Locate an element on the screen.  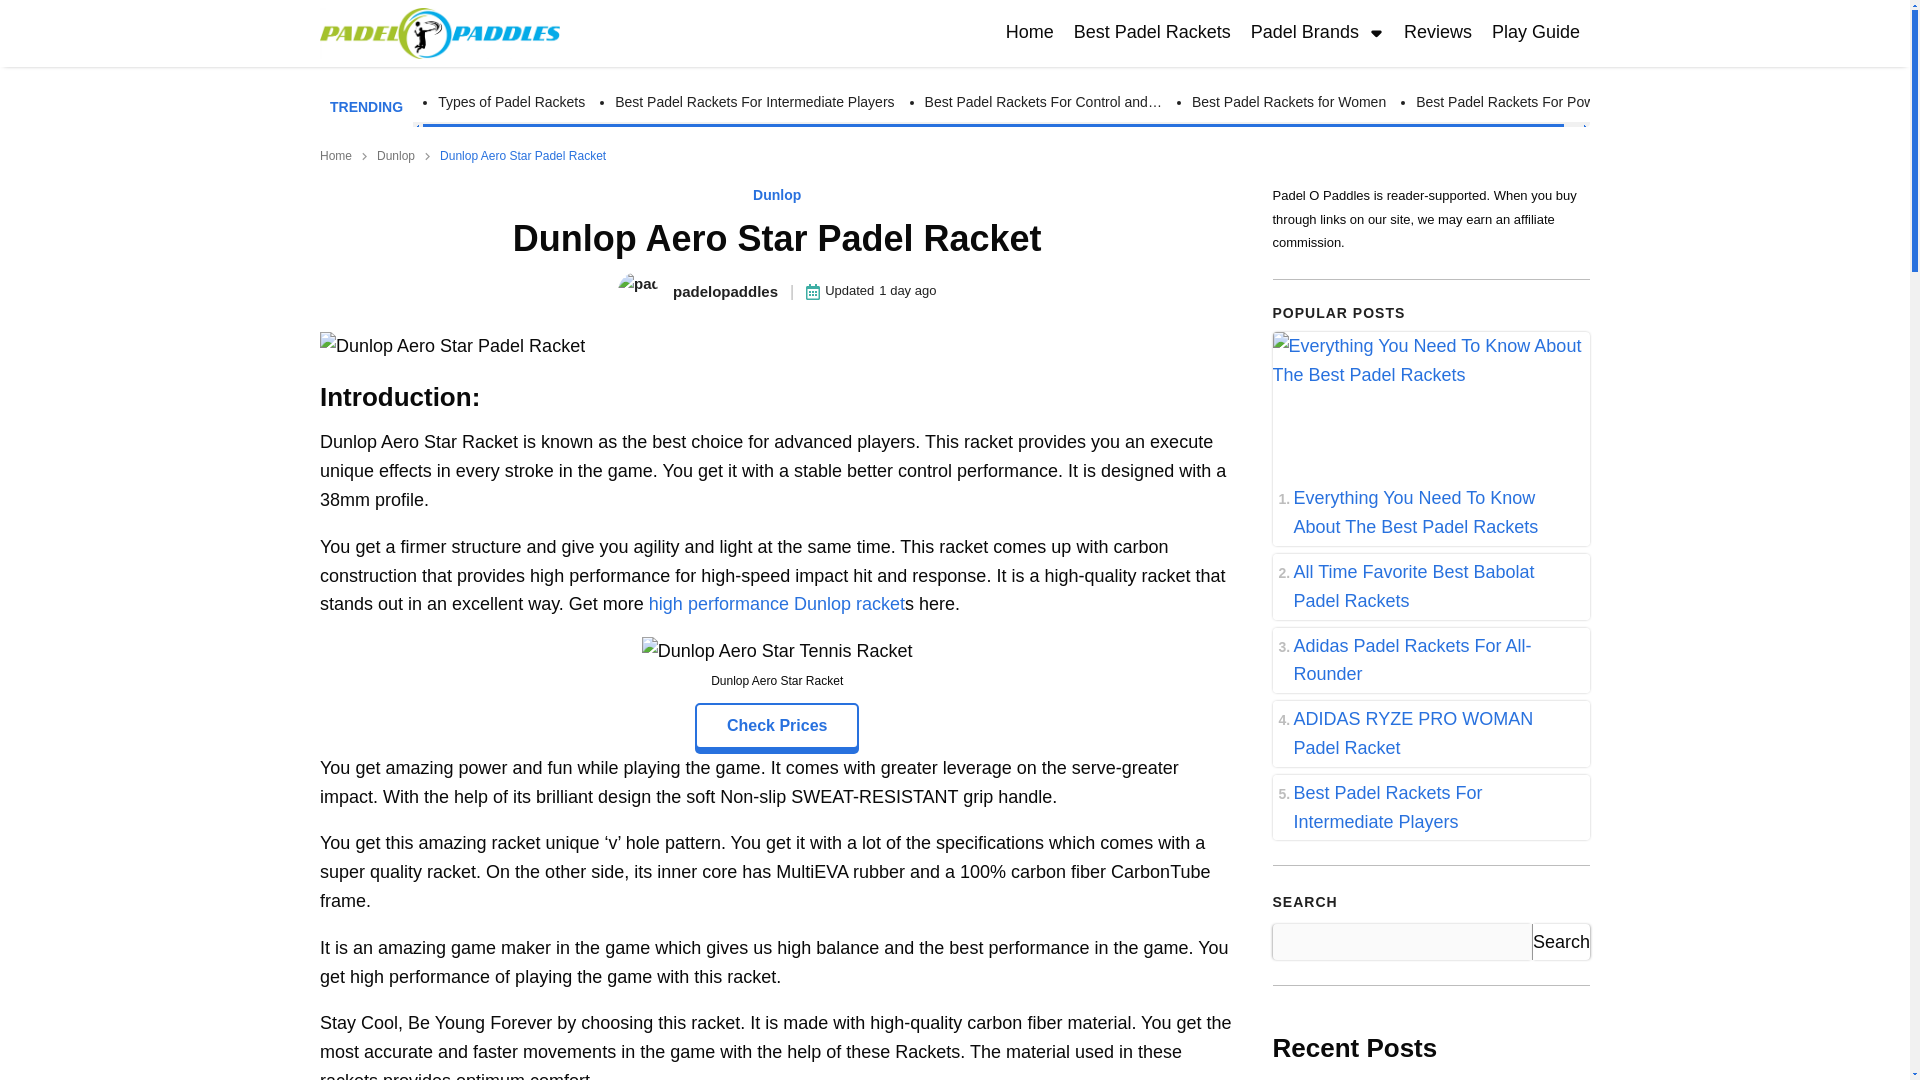
Dunlop is located at coordinates (776, 194).